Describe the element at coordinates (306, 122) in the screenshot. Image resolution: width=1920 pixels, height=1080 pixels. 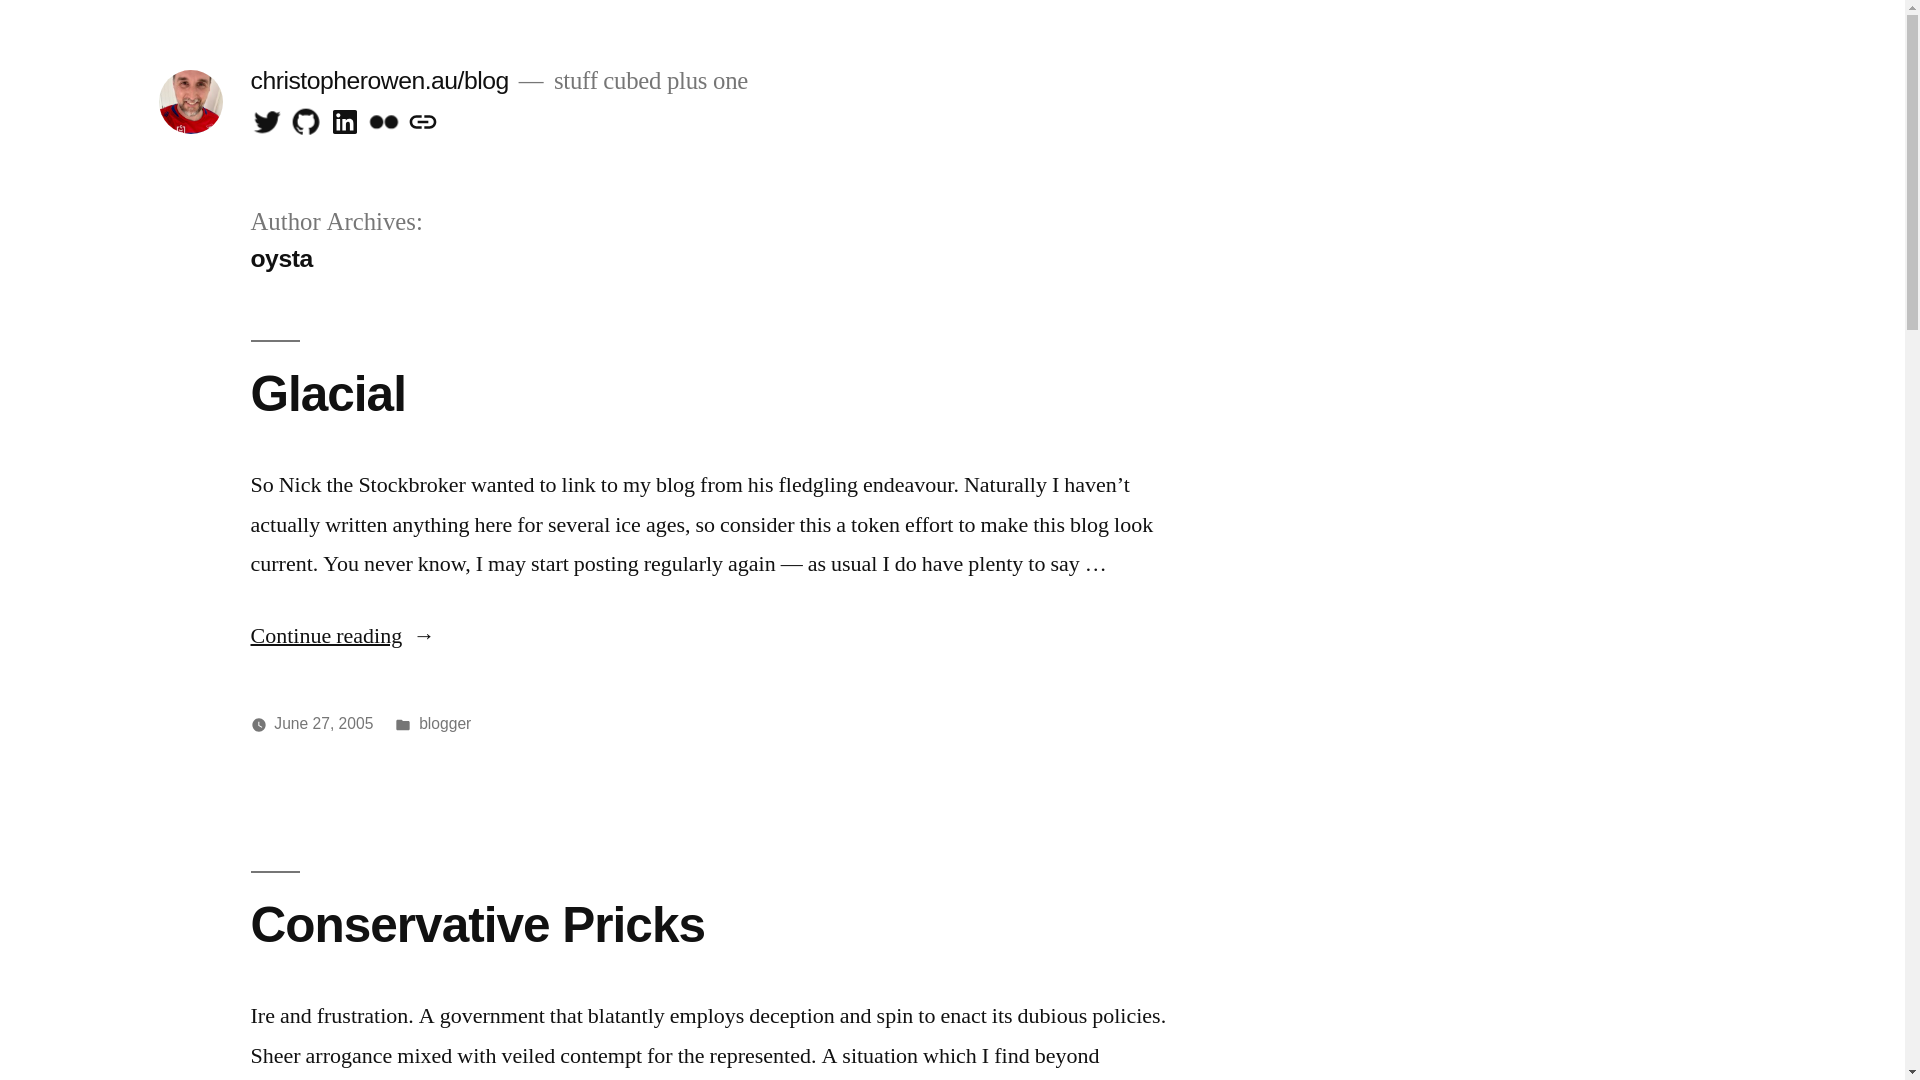
I see `github` at that location.